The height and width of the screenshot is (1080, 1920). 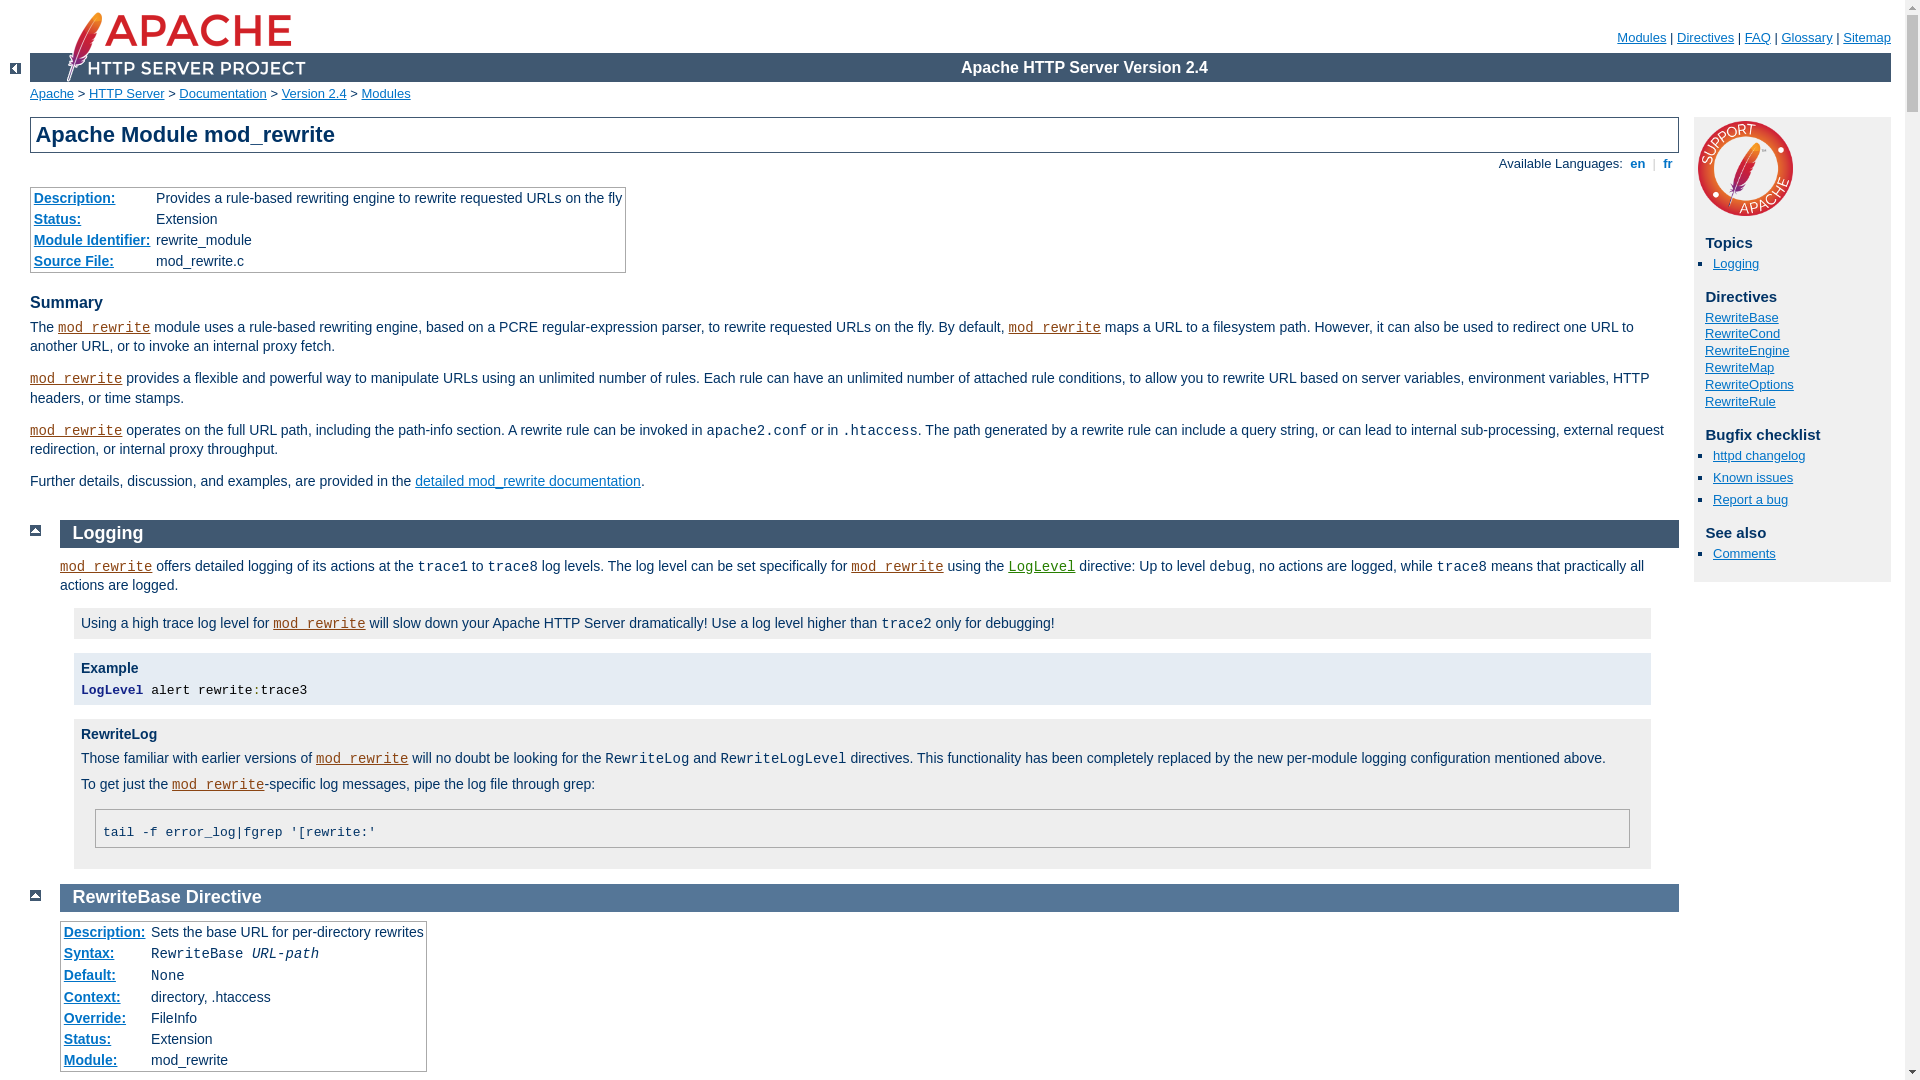 I want to click on mod_rewrite, so click(x=104, y=328).